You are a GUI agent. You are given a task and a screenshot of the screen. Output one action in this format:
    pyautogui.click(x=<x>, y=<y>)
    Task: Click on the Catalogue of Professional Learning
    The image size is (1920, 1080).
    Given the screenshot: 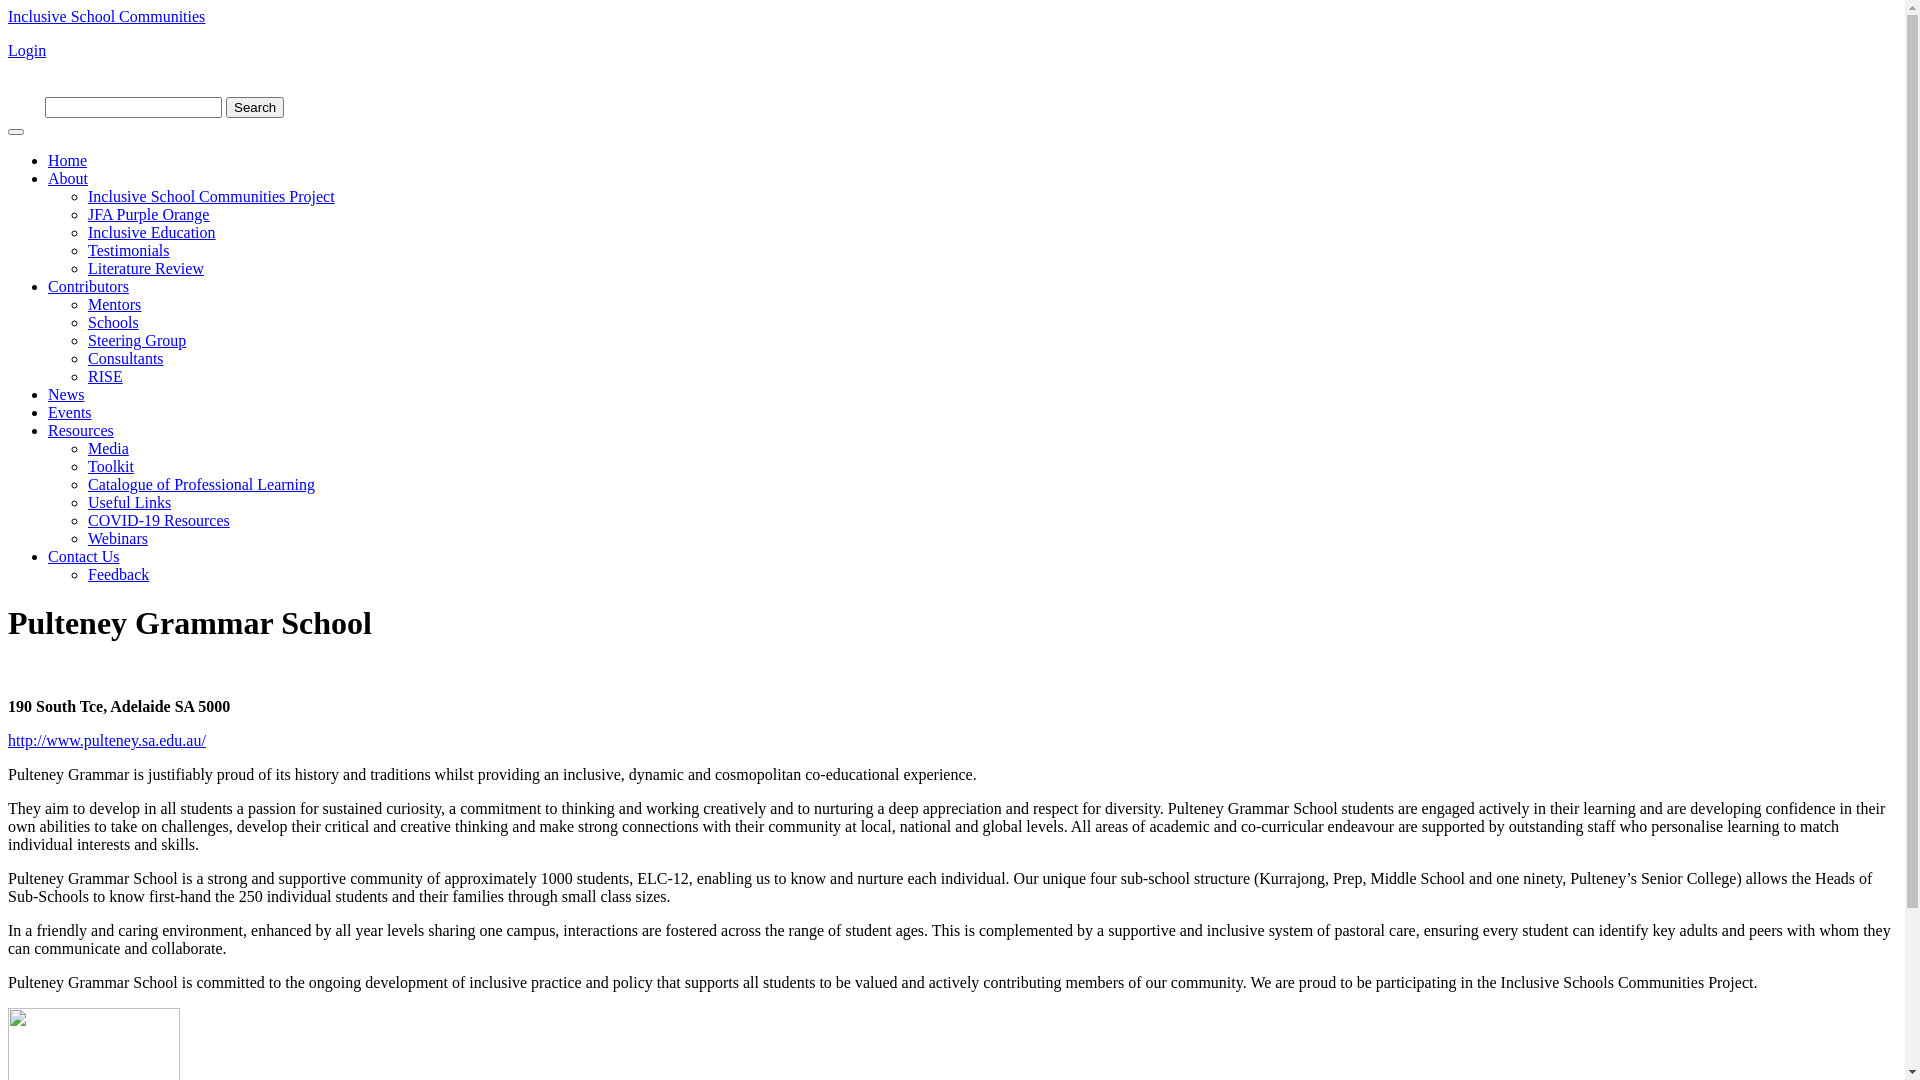 What is the action you would take?
    pyautogui.click(x=202, y=484)
    